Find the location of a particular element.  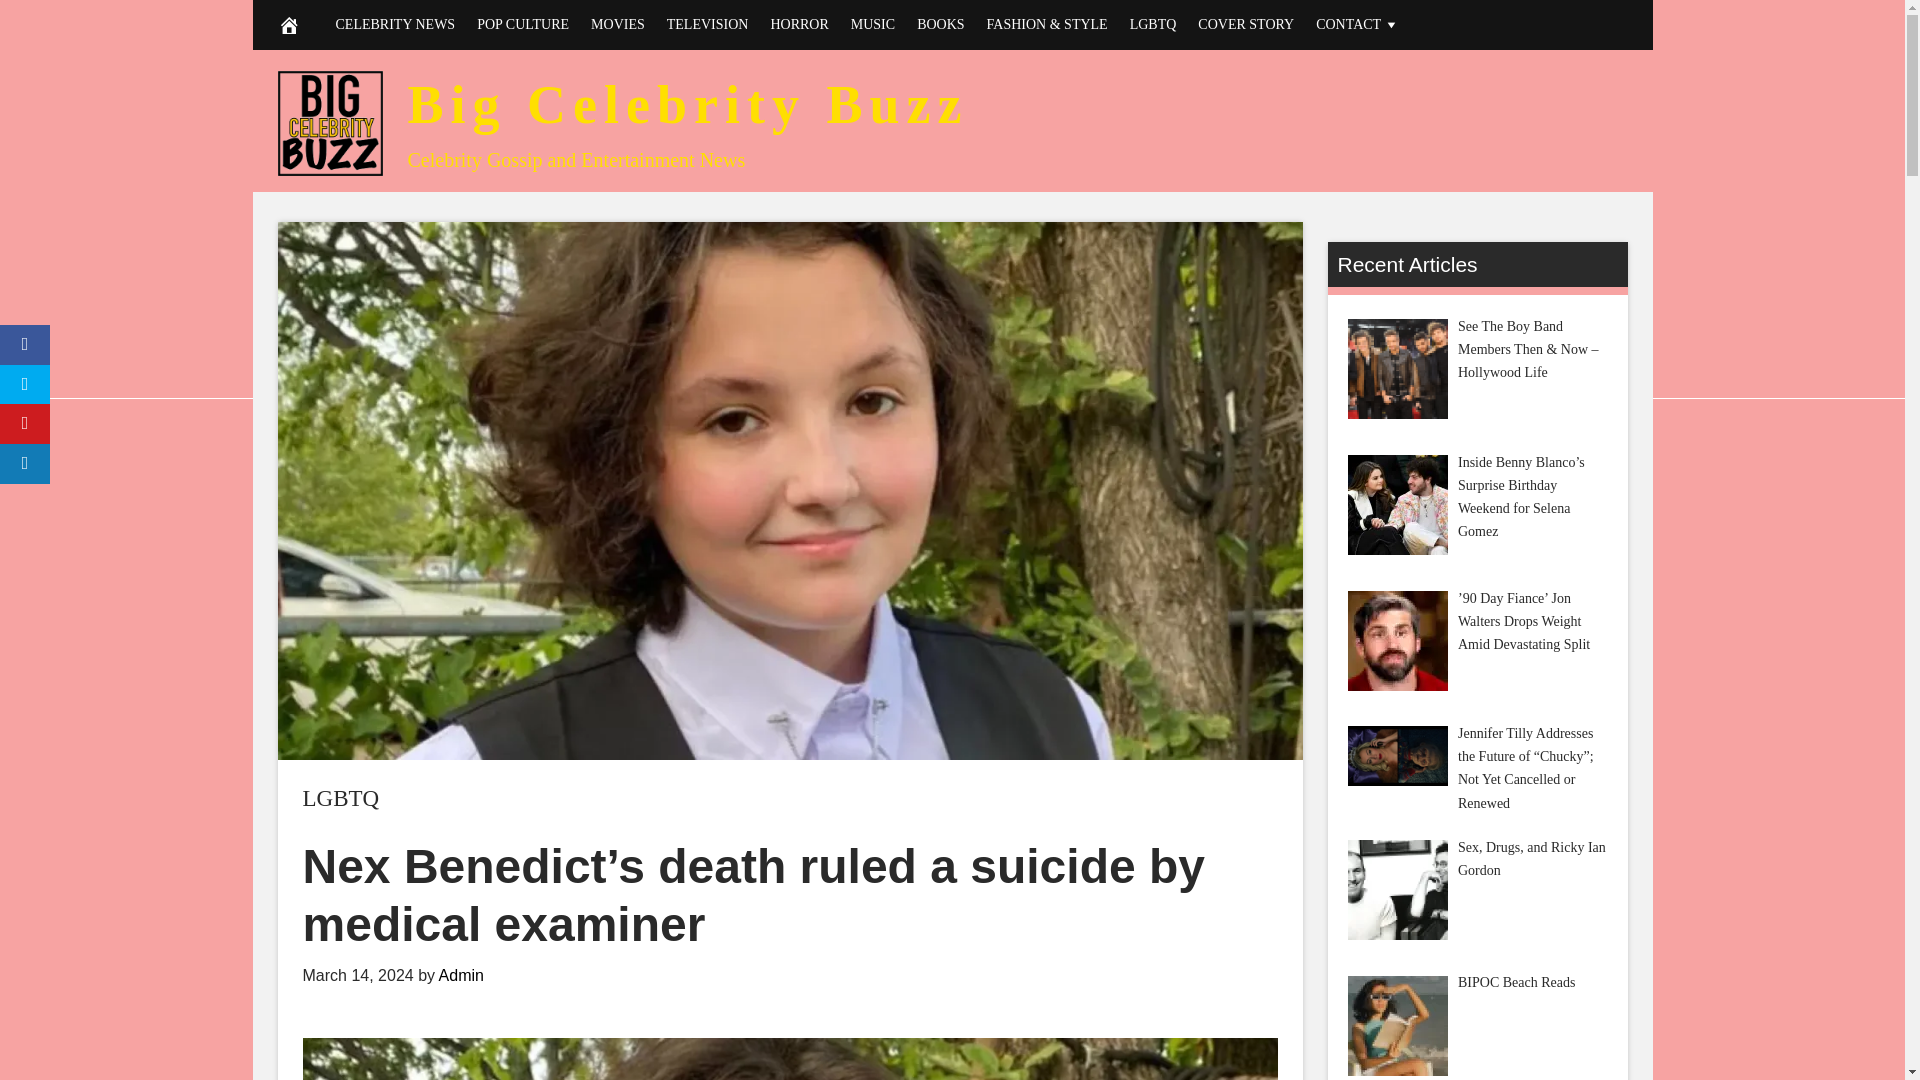

MOVIES is located at coordinates (618, 24).